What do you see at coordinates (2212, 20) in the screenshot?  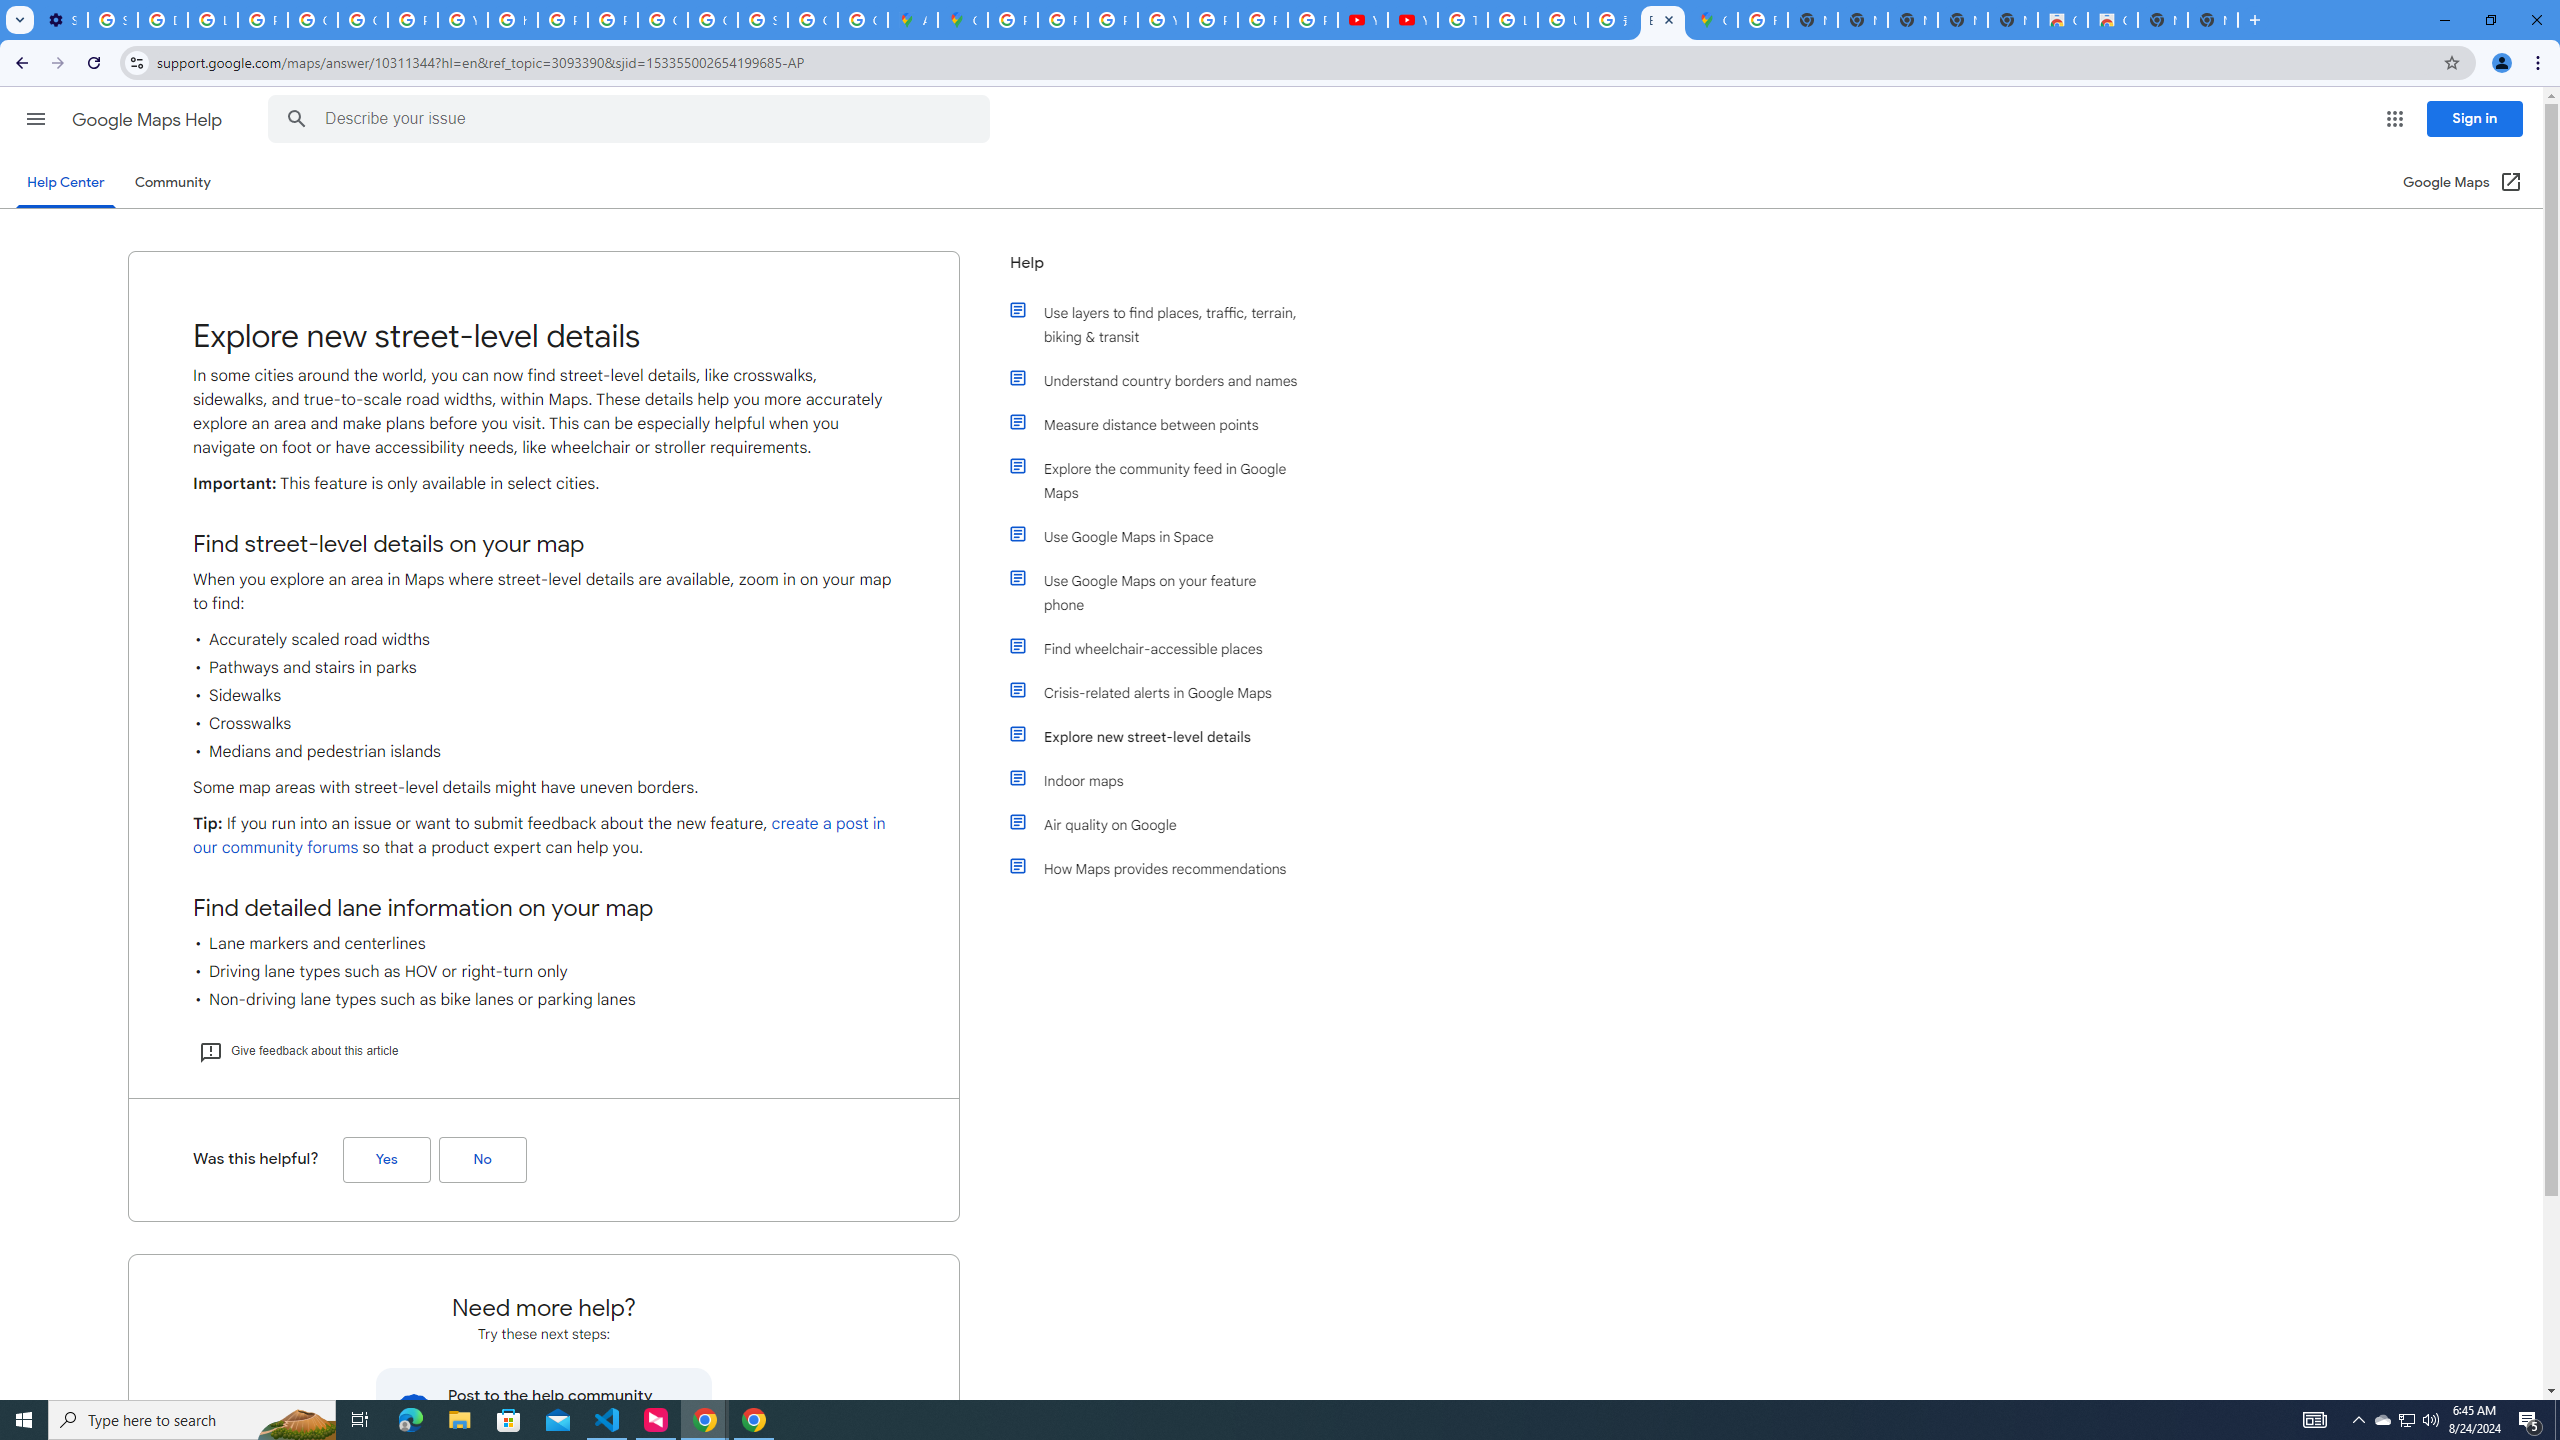 I see `New Tab` at bounding box center [2212, 20].